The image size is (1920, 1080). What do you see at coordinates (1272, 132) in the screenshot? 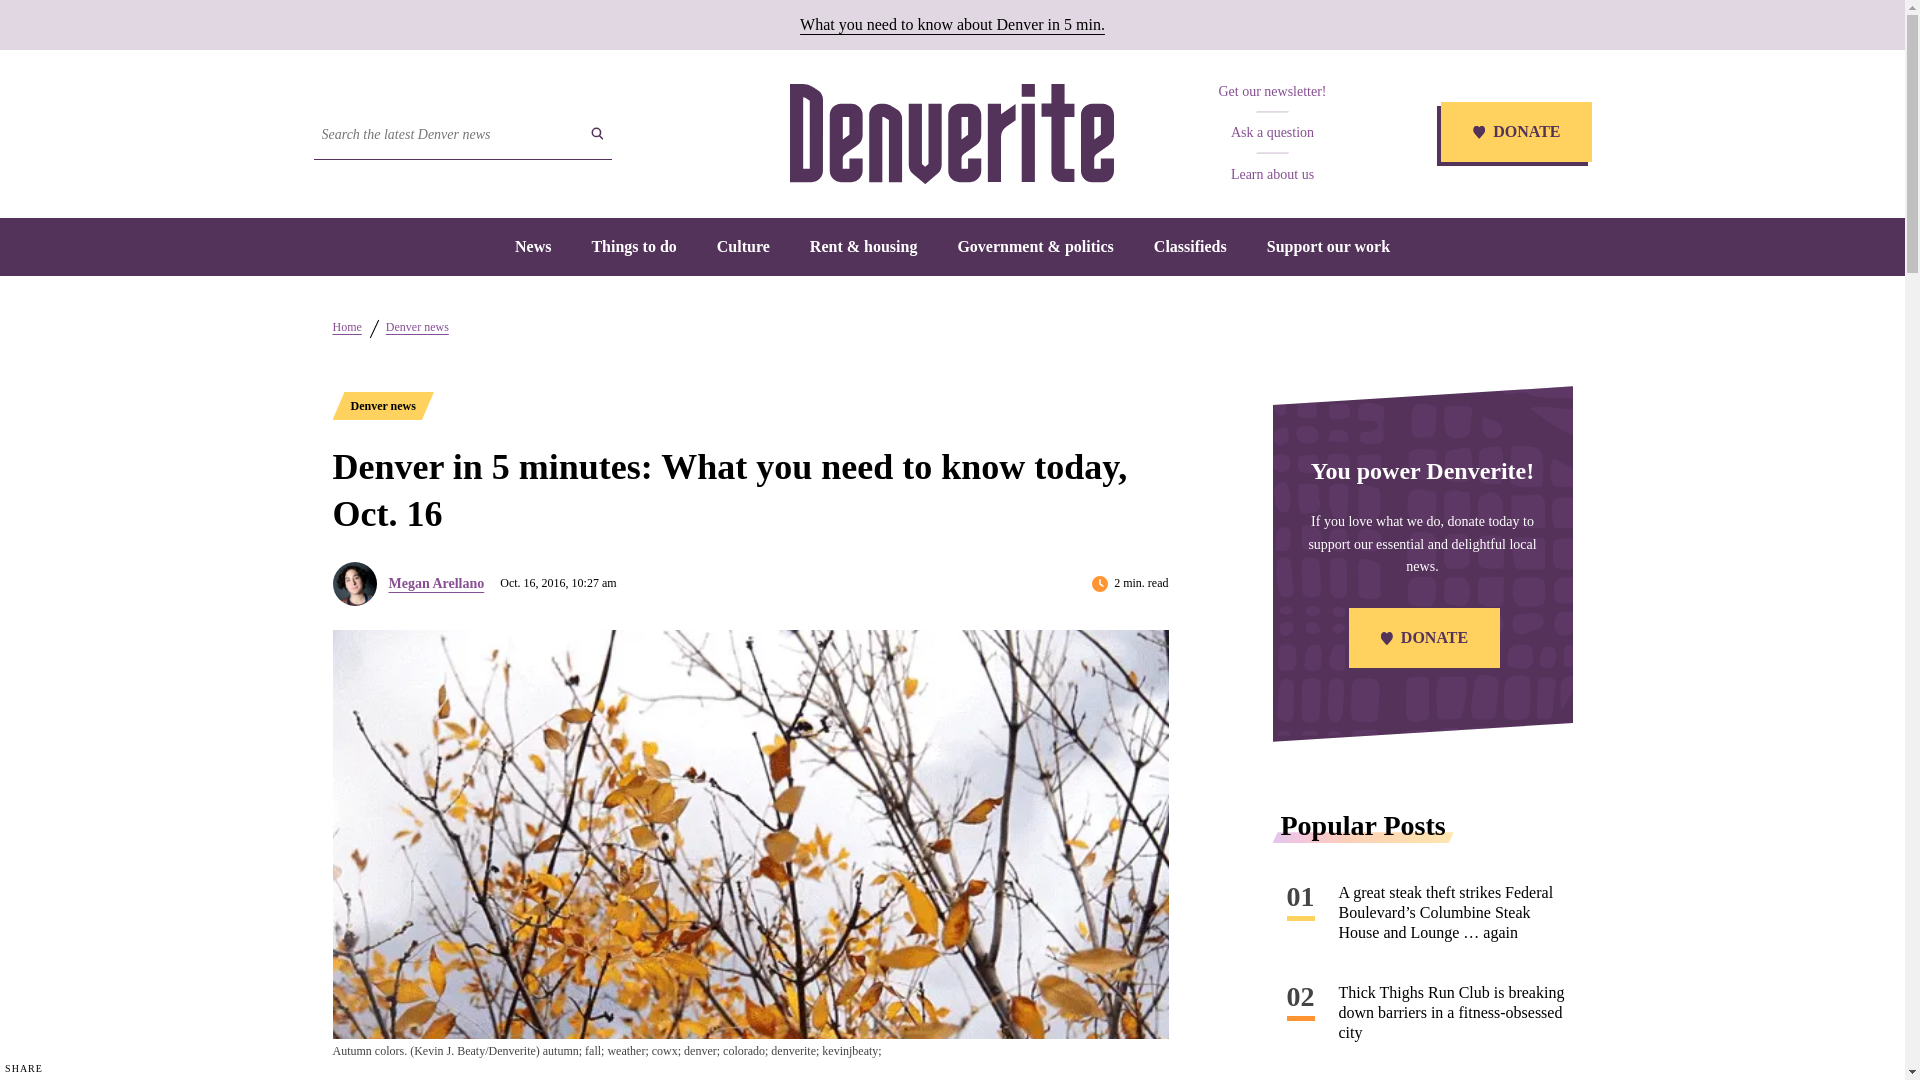
I see `Ask a question` at bounding box center [1272, 132].